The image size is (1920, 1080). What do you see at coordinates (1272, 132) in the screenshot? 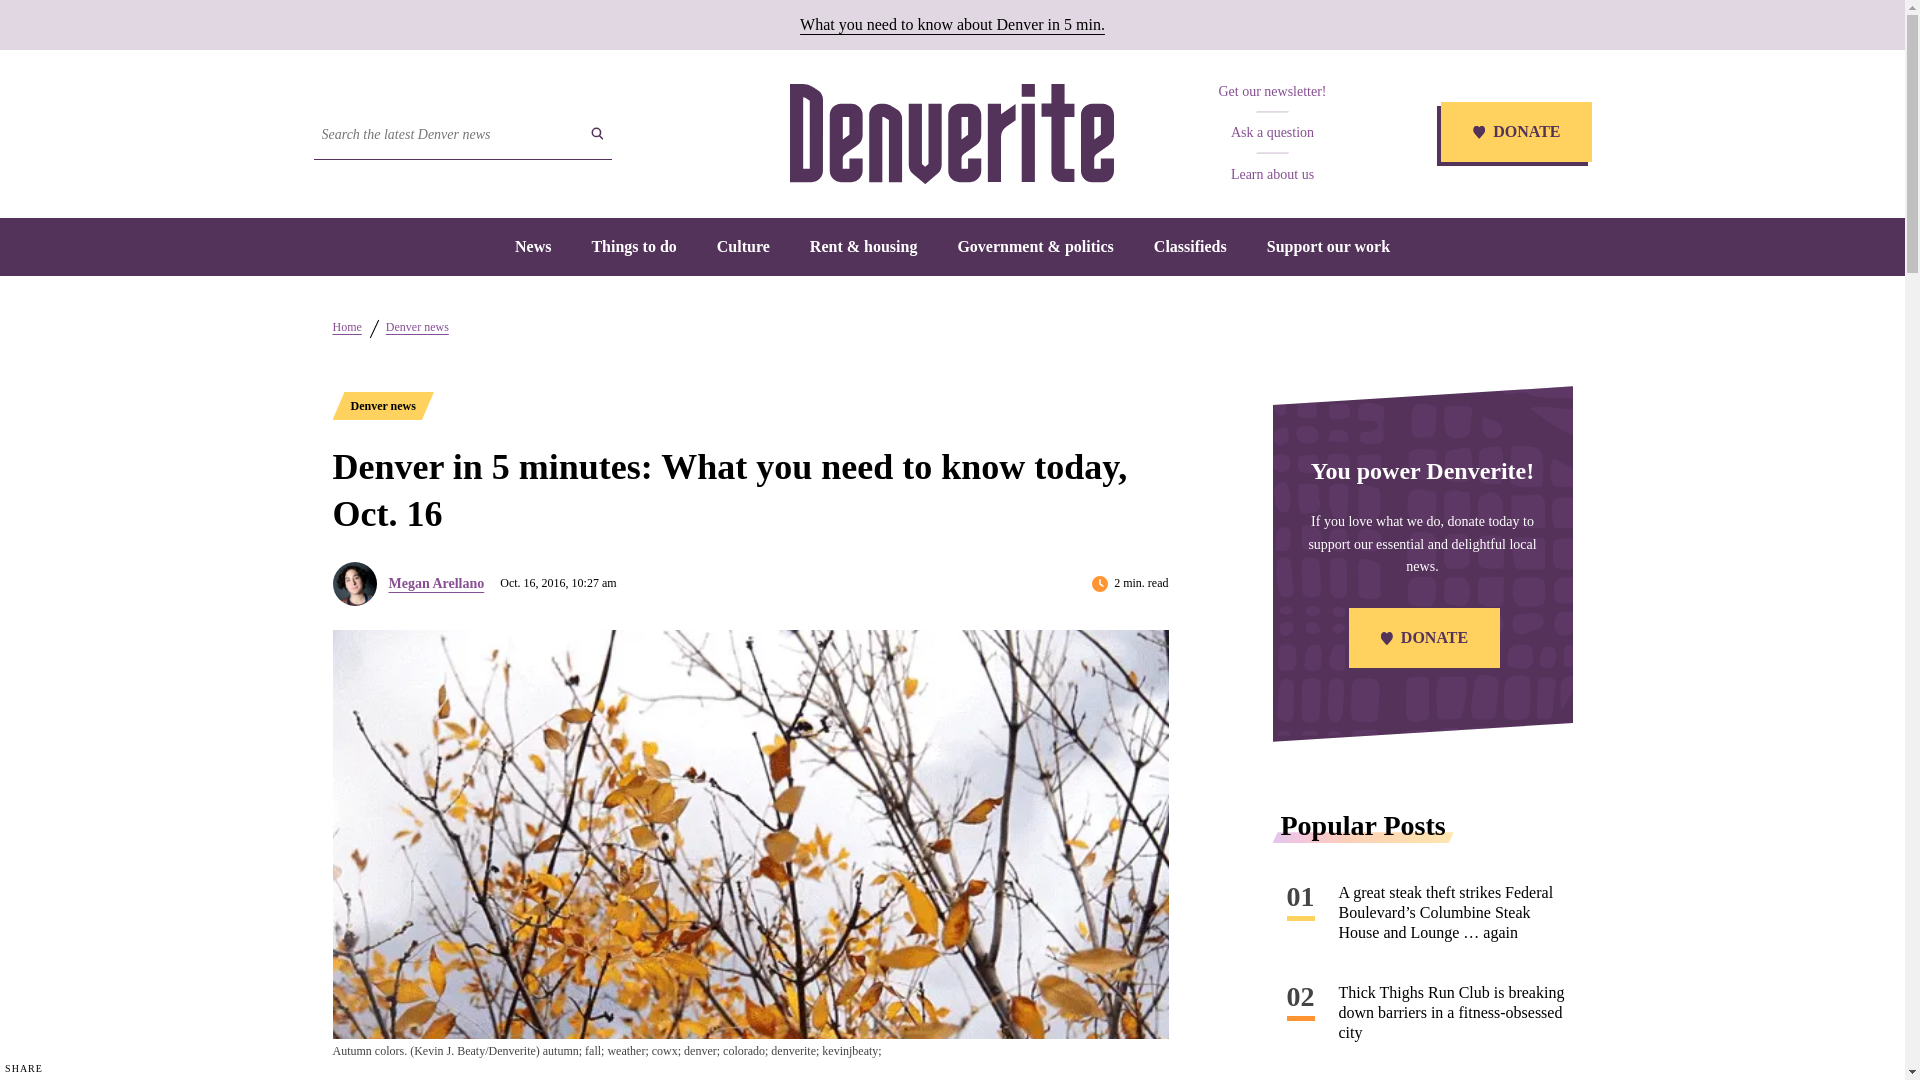
I see `Ask a question` at bounding box center [1272, 132].